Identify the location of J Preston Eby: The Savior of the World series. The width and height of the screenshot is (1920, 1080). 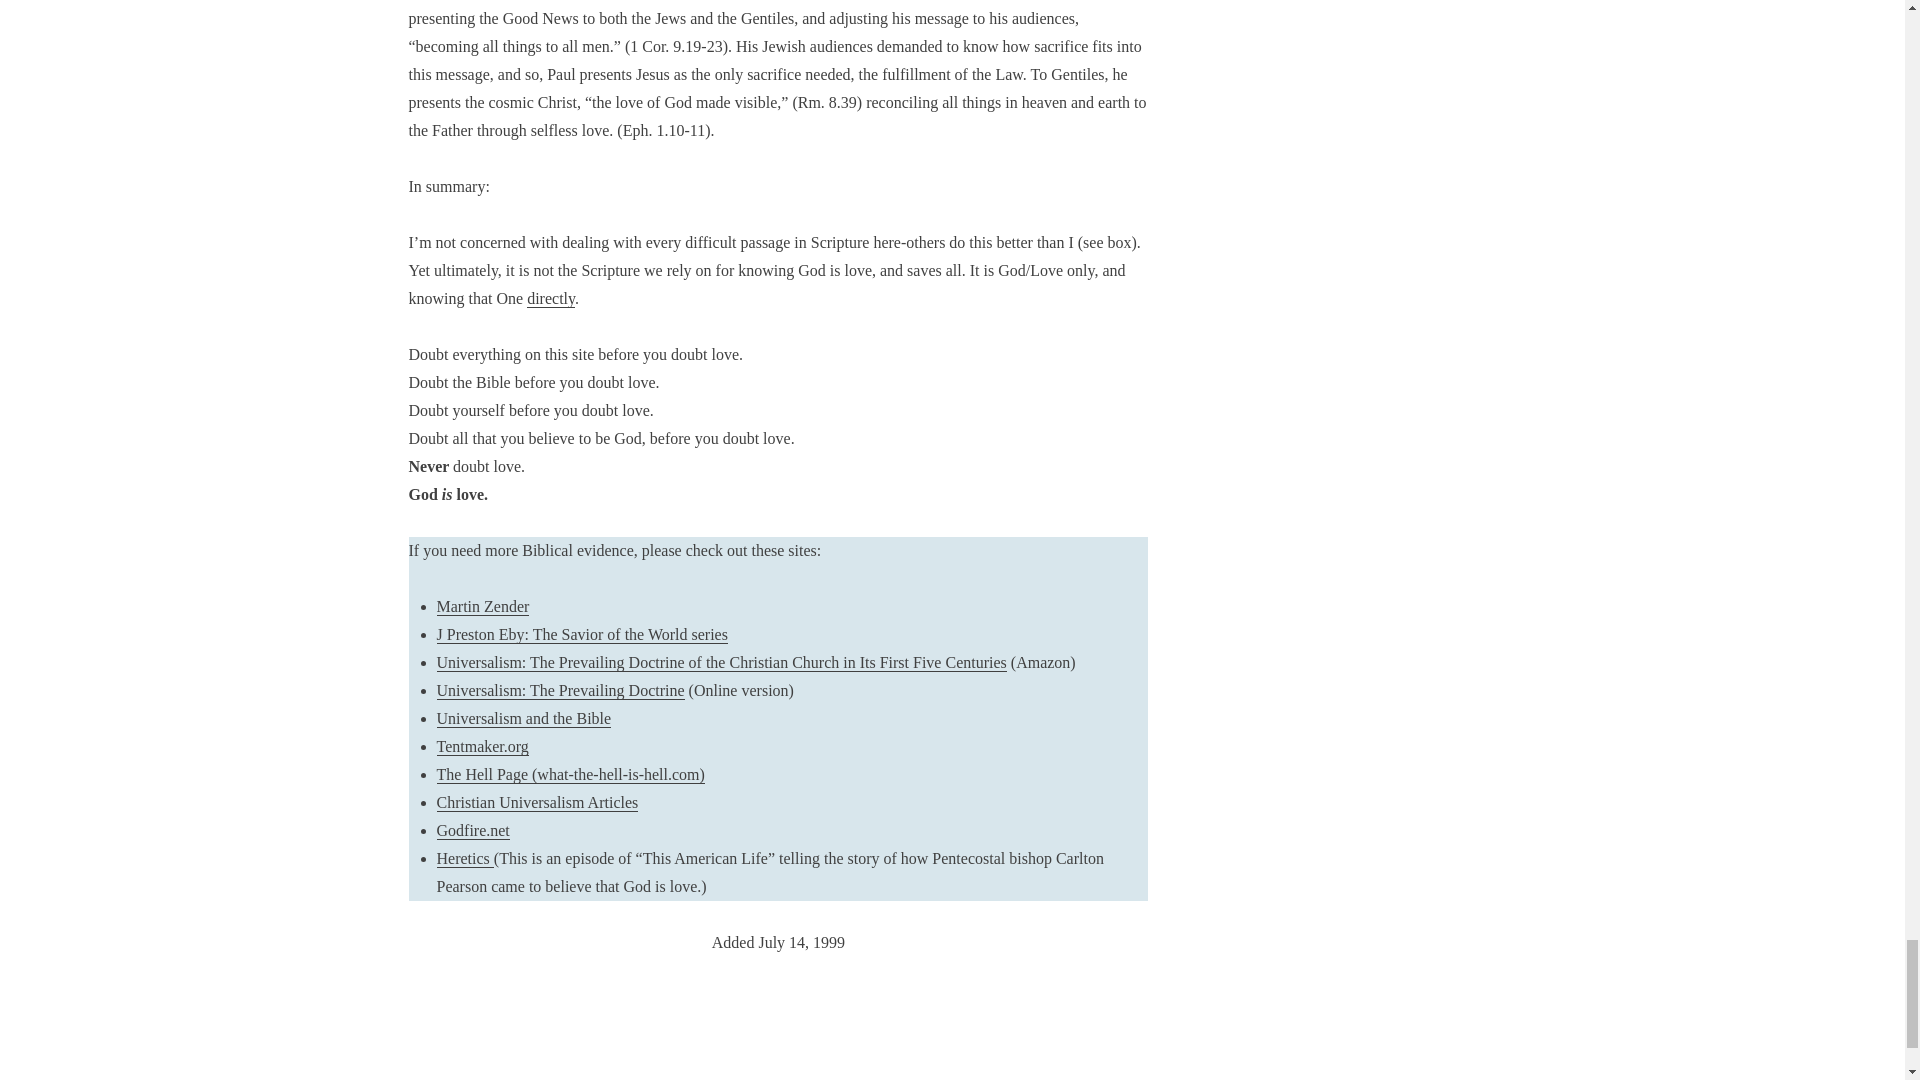
(581, 634).